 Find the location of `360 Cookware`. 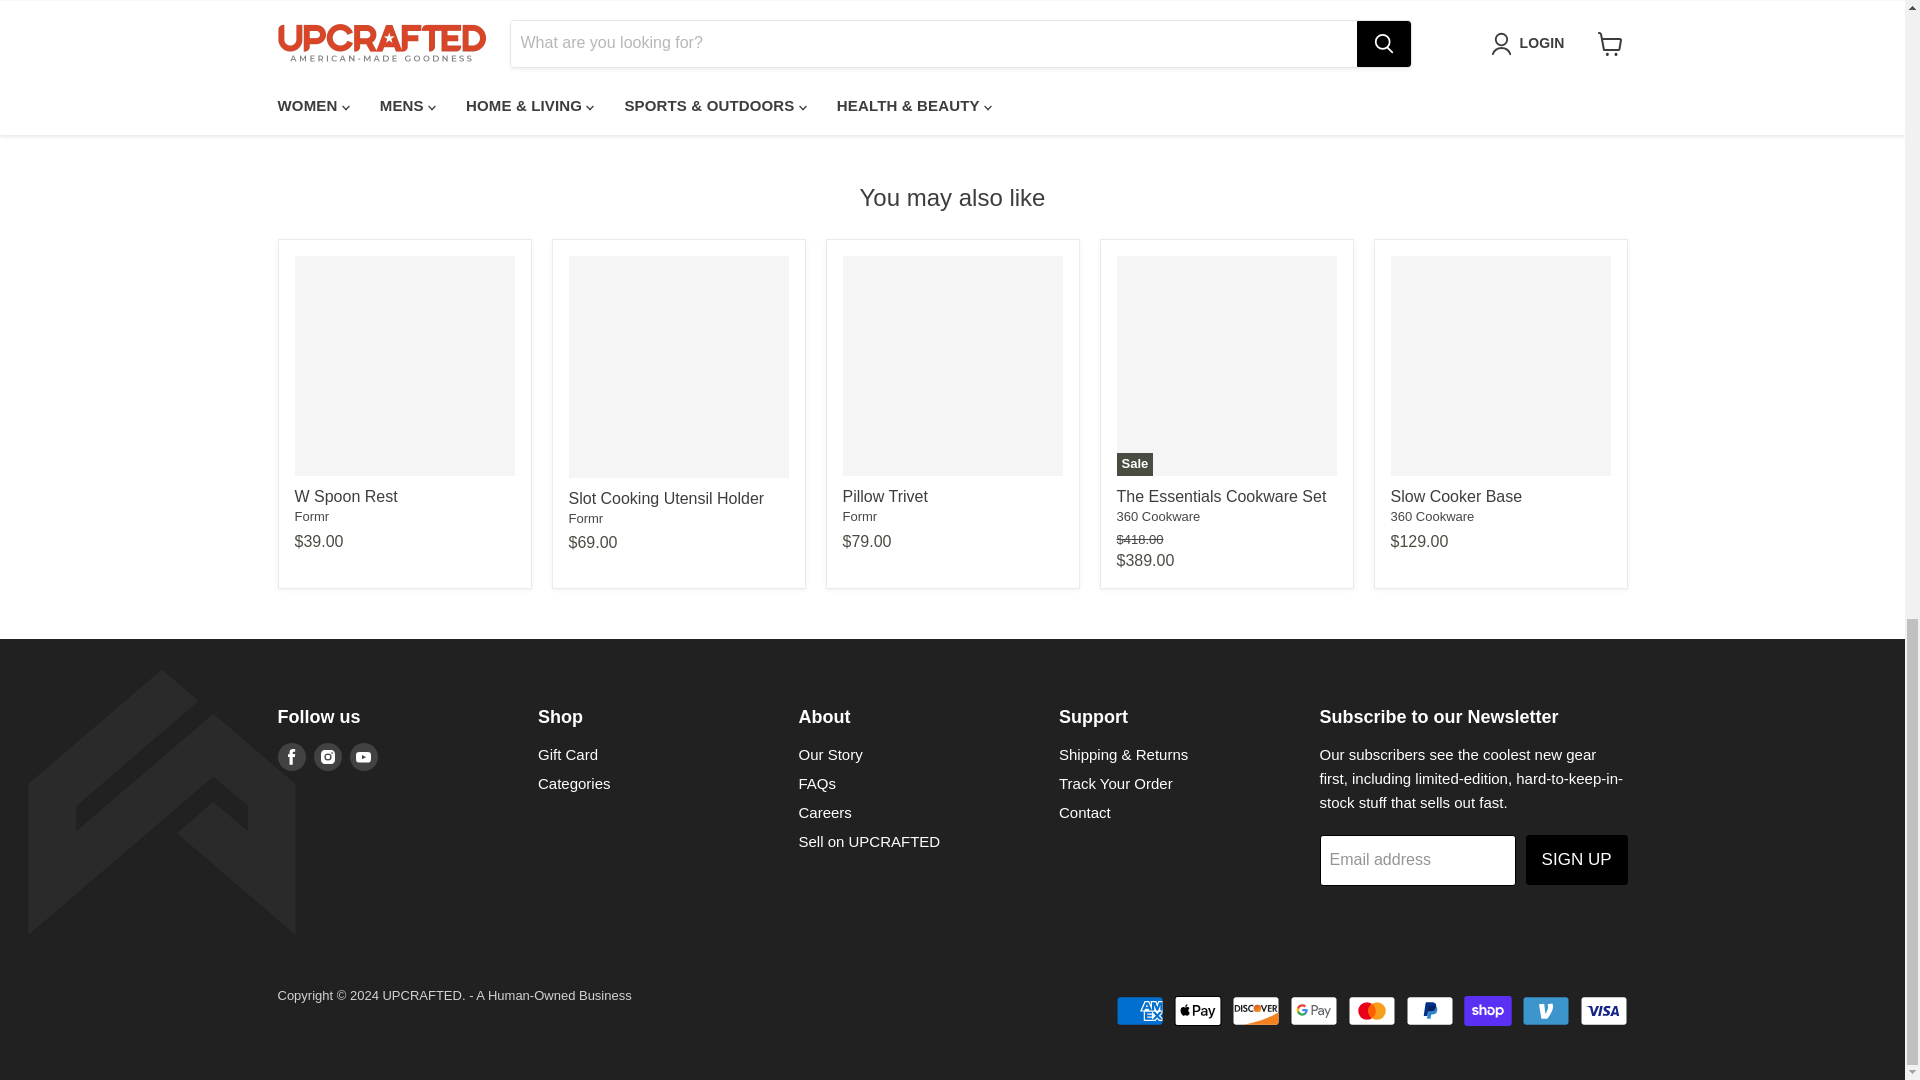

360 Cookware is located at coordinates (1432, 516).